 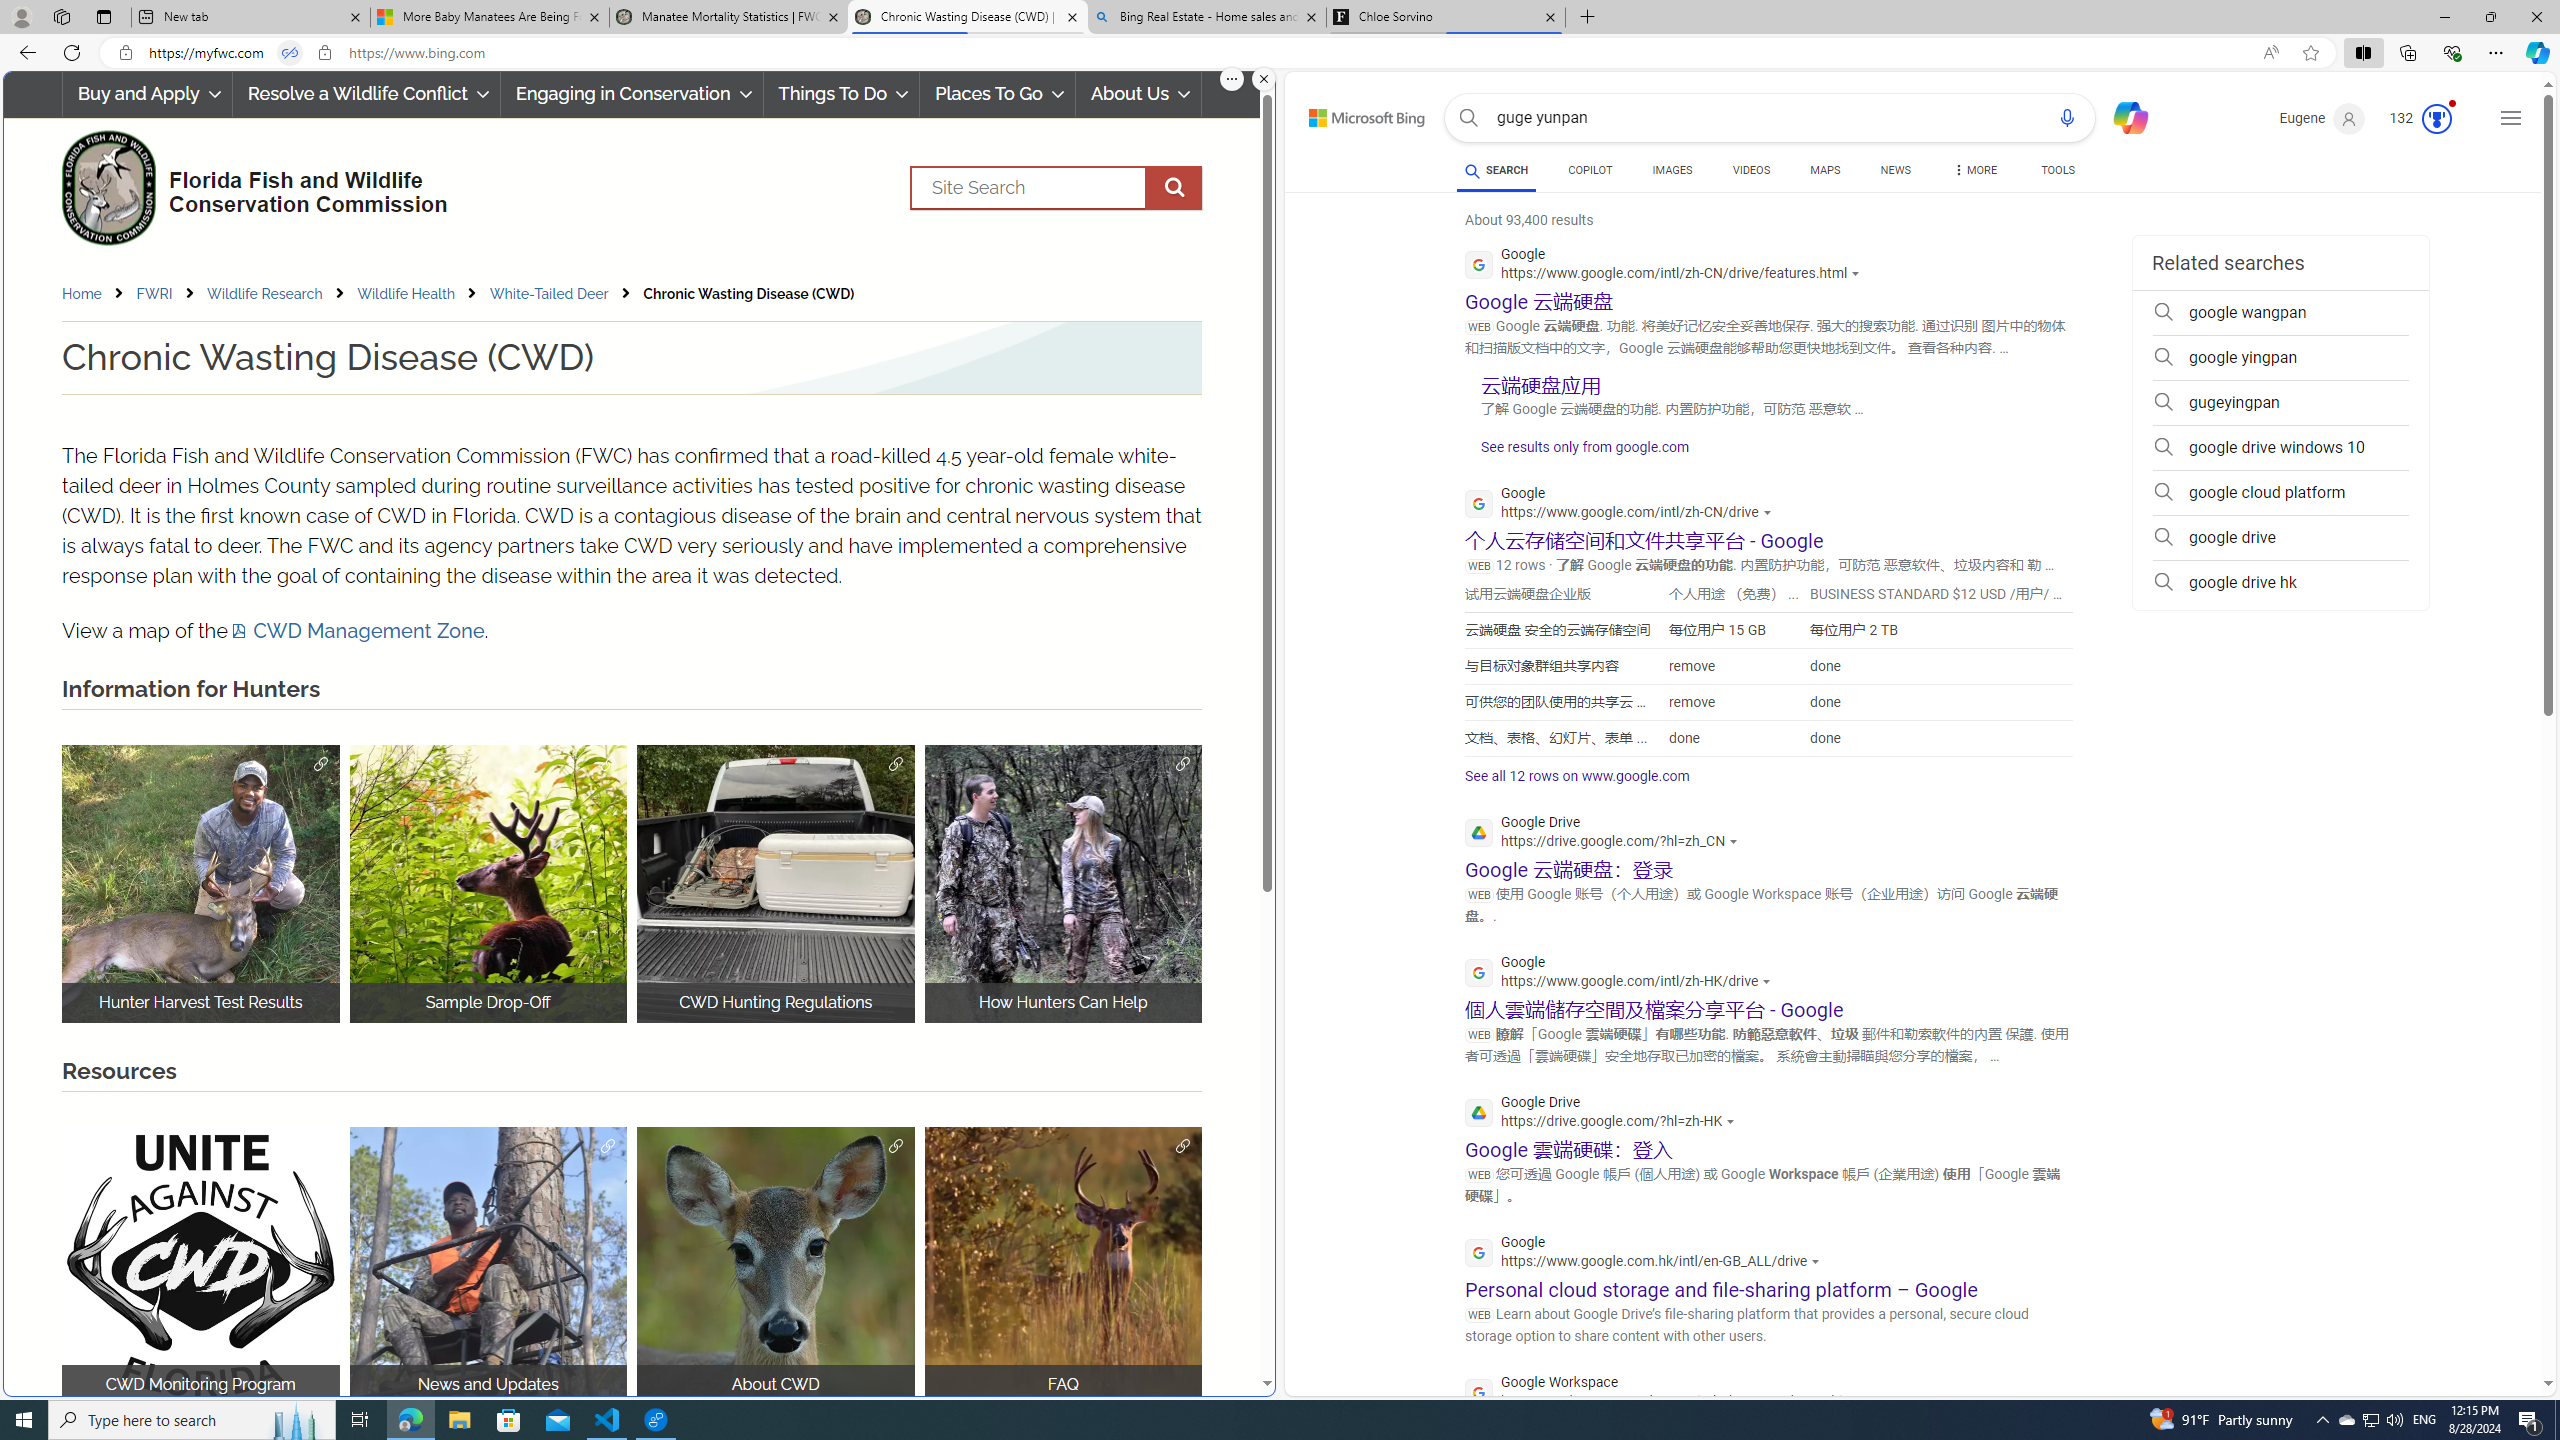 I want to click on google drive hk, so click(x=2280, y=582).